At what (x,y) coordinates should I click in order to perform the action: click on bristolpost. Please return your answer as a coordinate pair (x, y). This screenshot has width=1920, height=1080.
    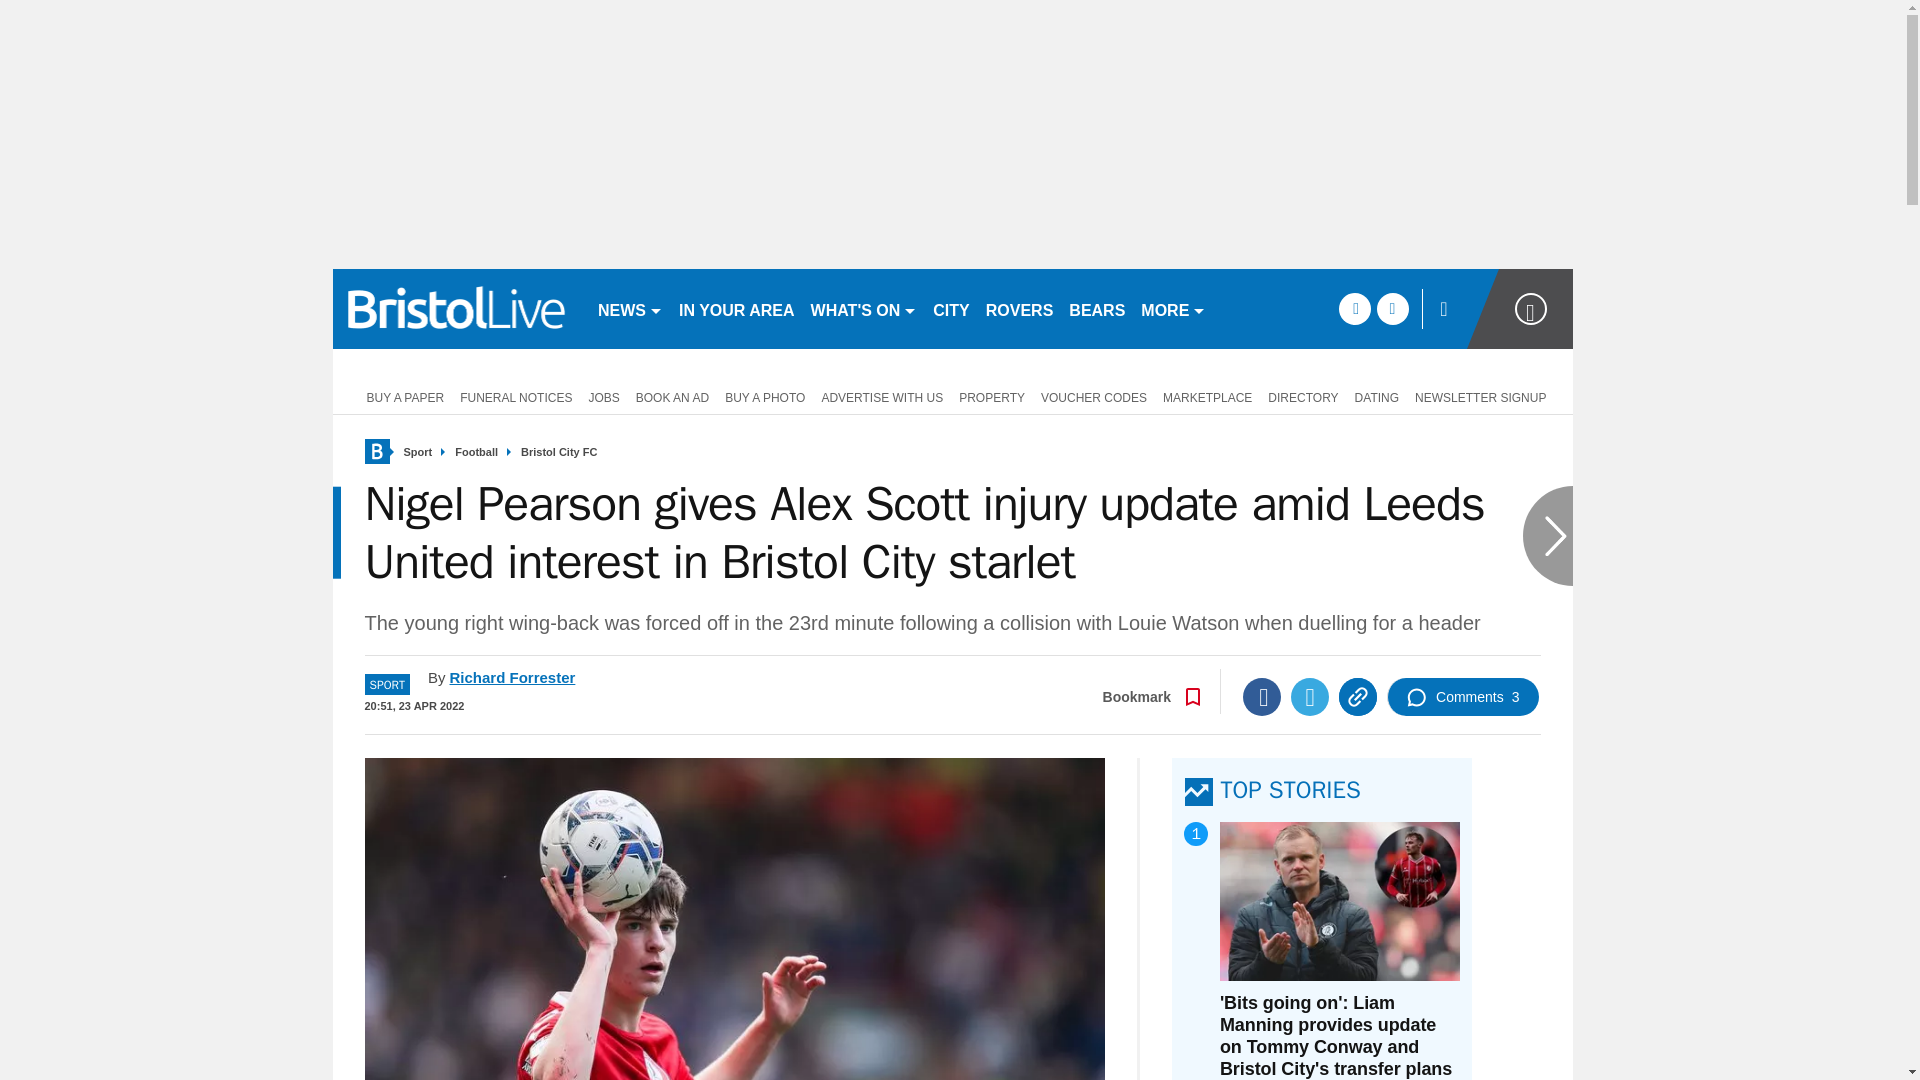
    Looking at the image, I should click on (456, 308).